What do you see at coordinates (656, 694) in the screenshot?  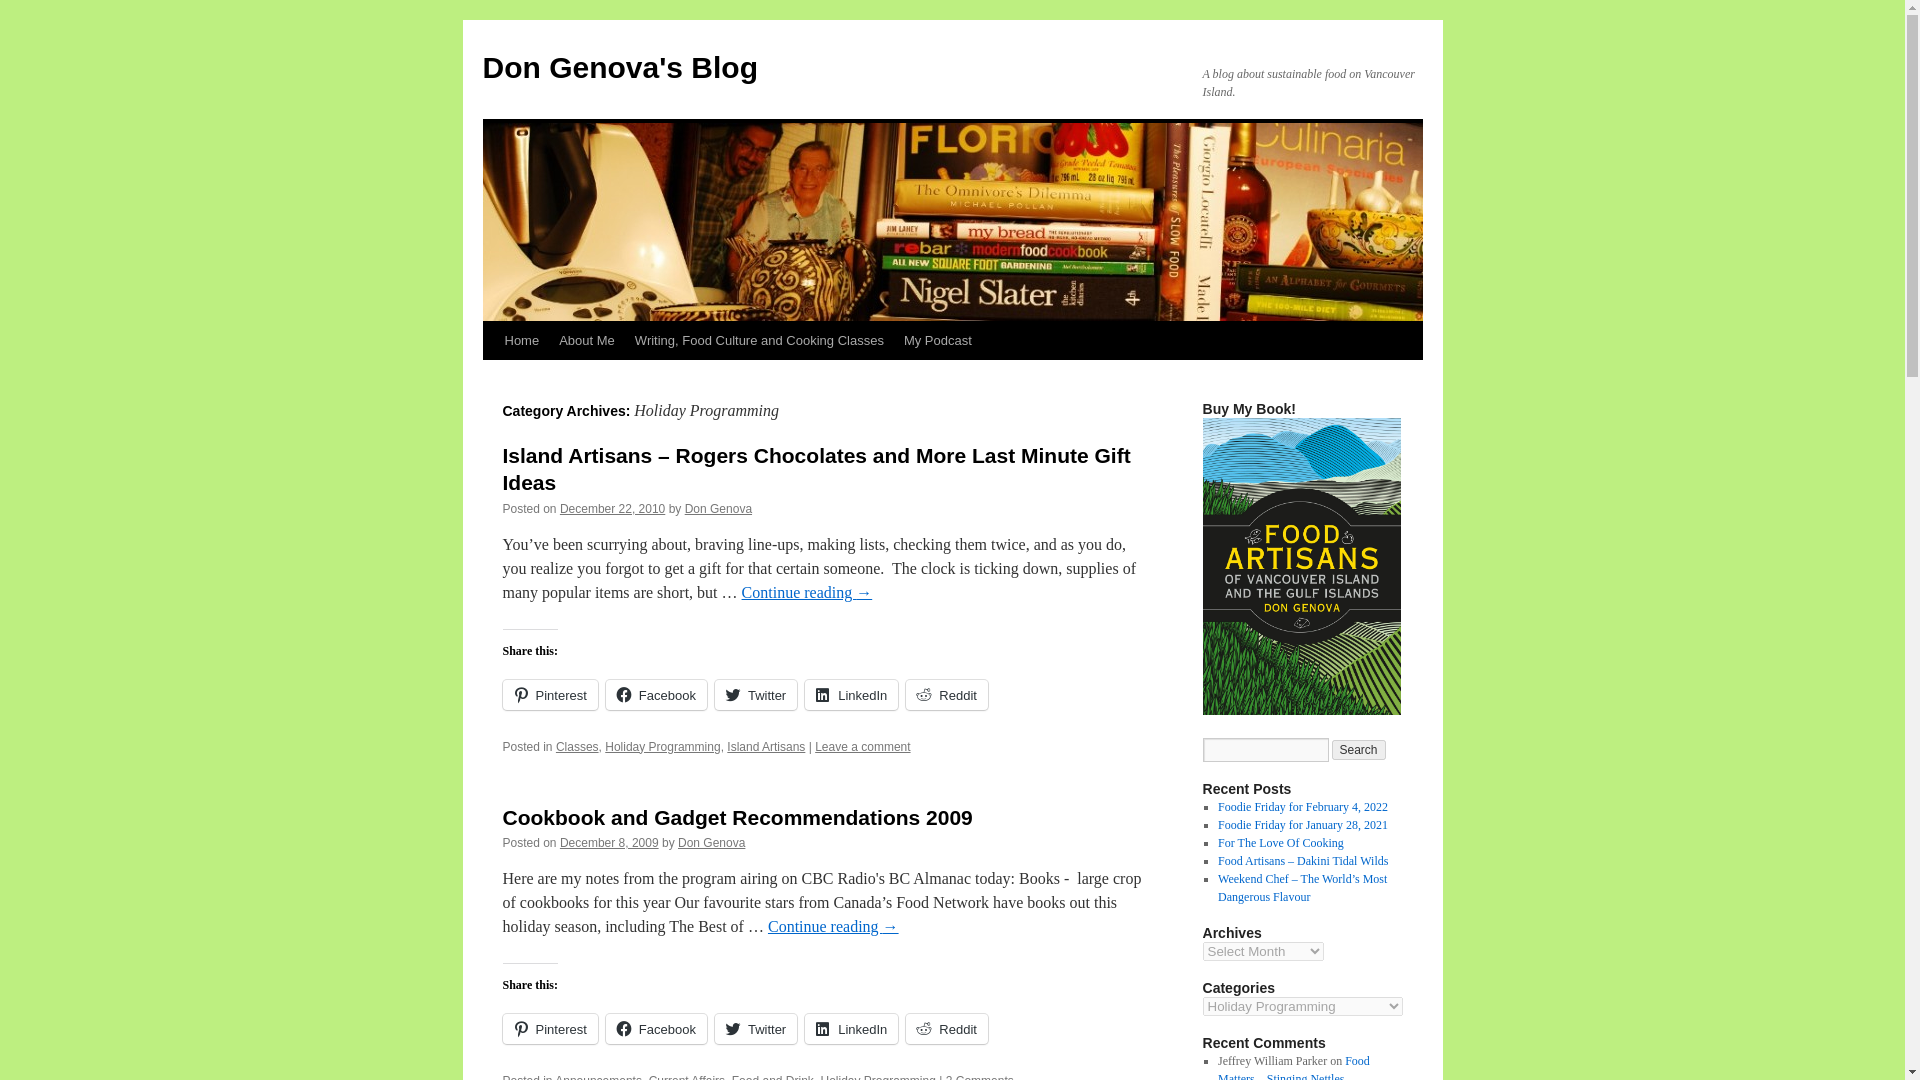 I see `Click to share on Facebook` at bounding box center [656, 694].